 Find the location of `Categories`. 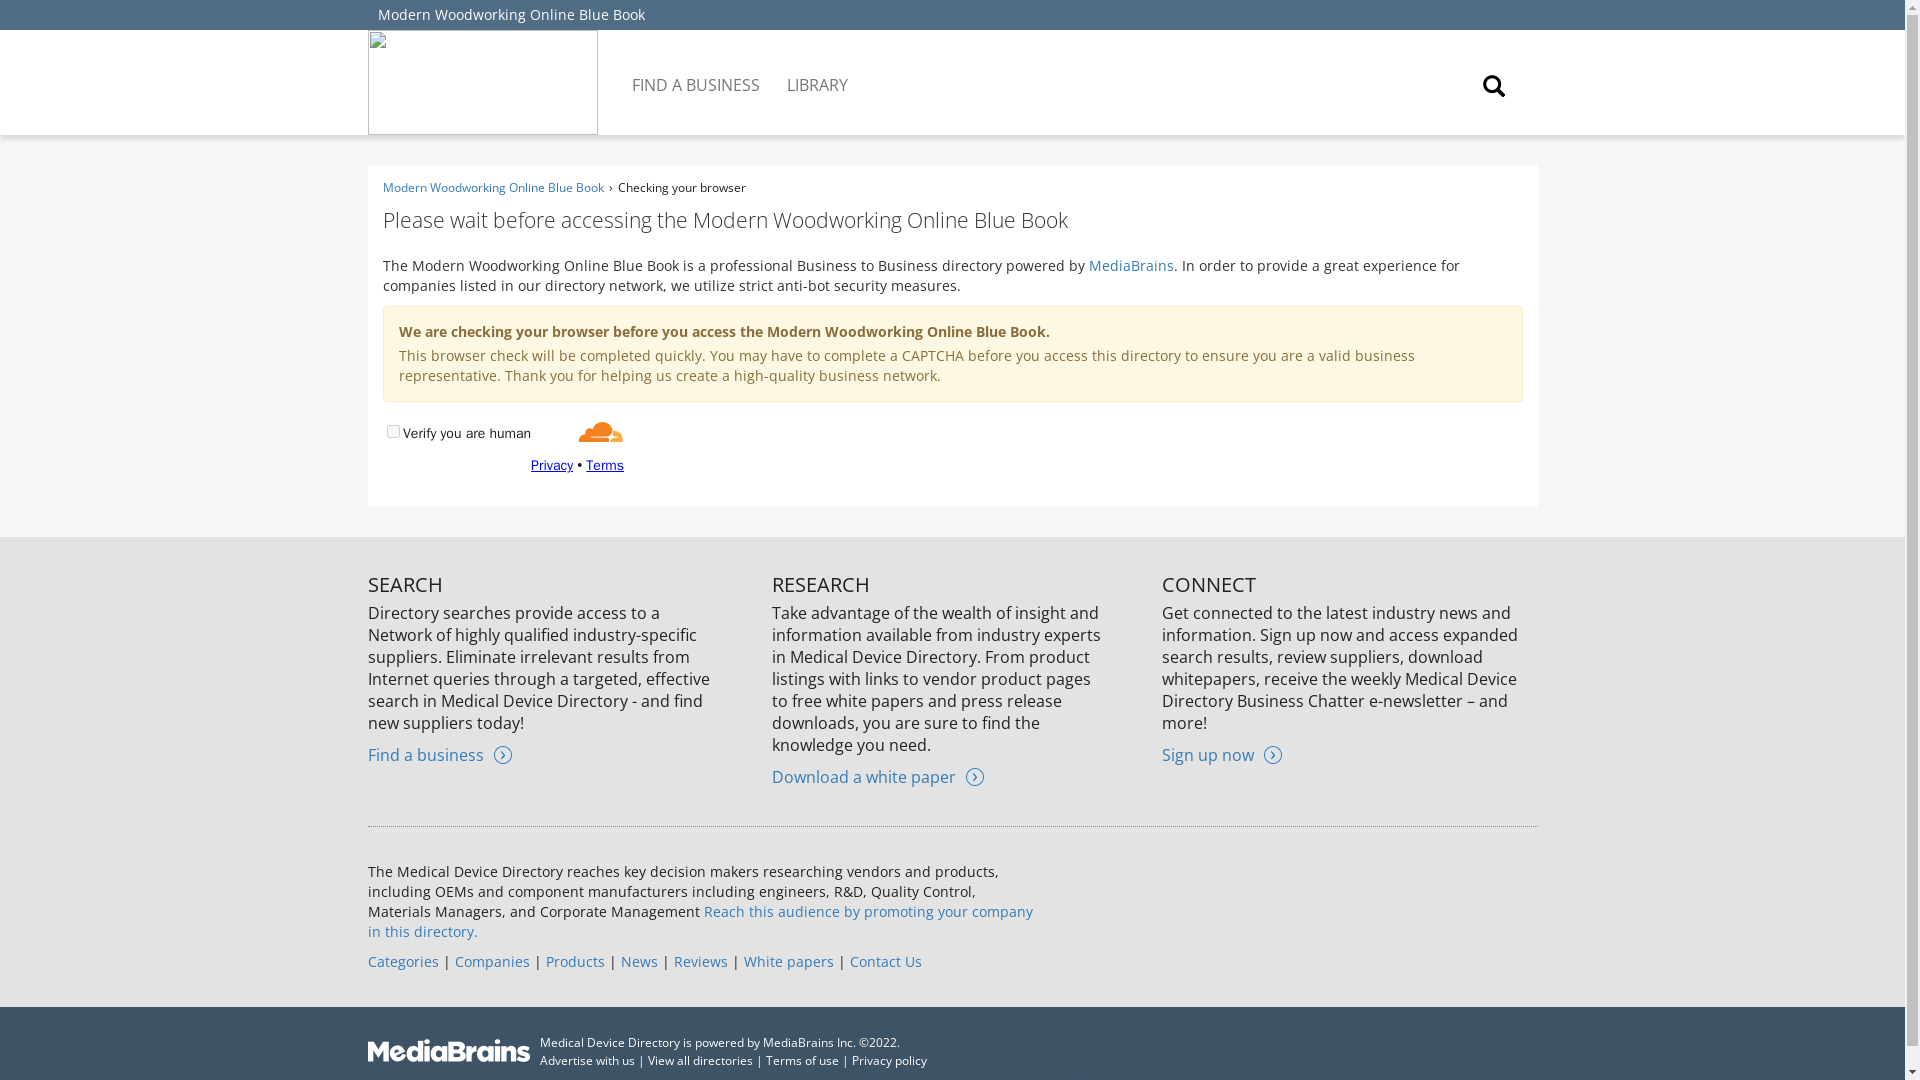

Categories is located at coordinates (404, 960).